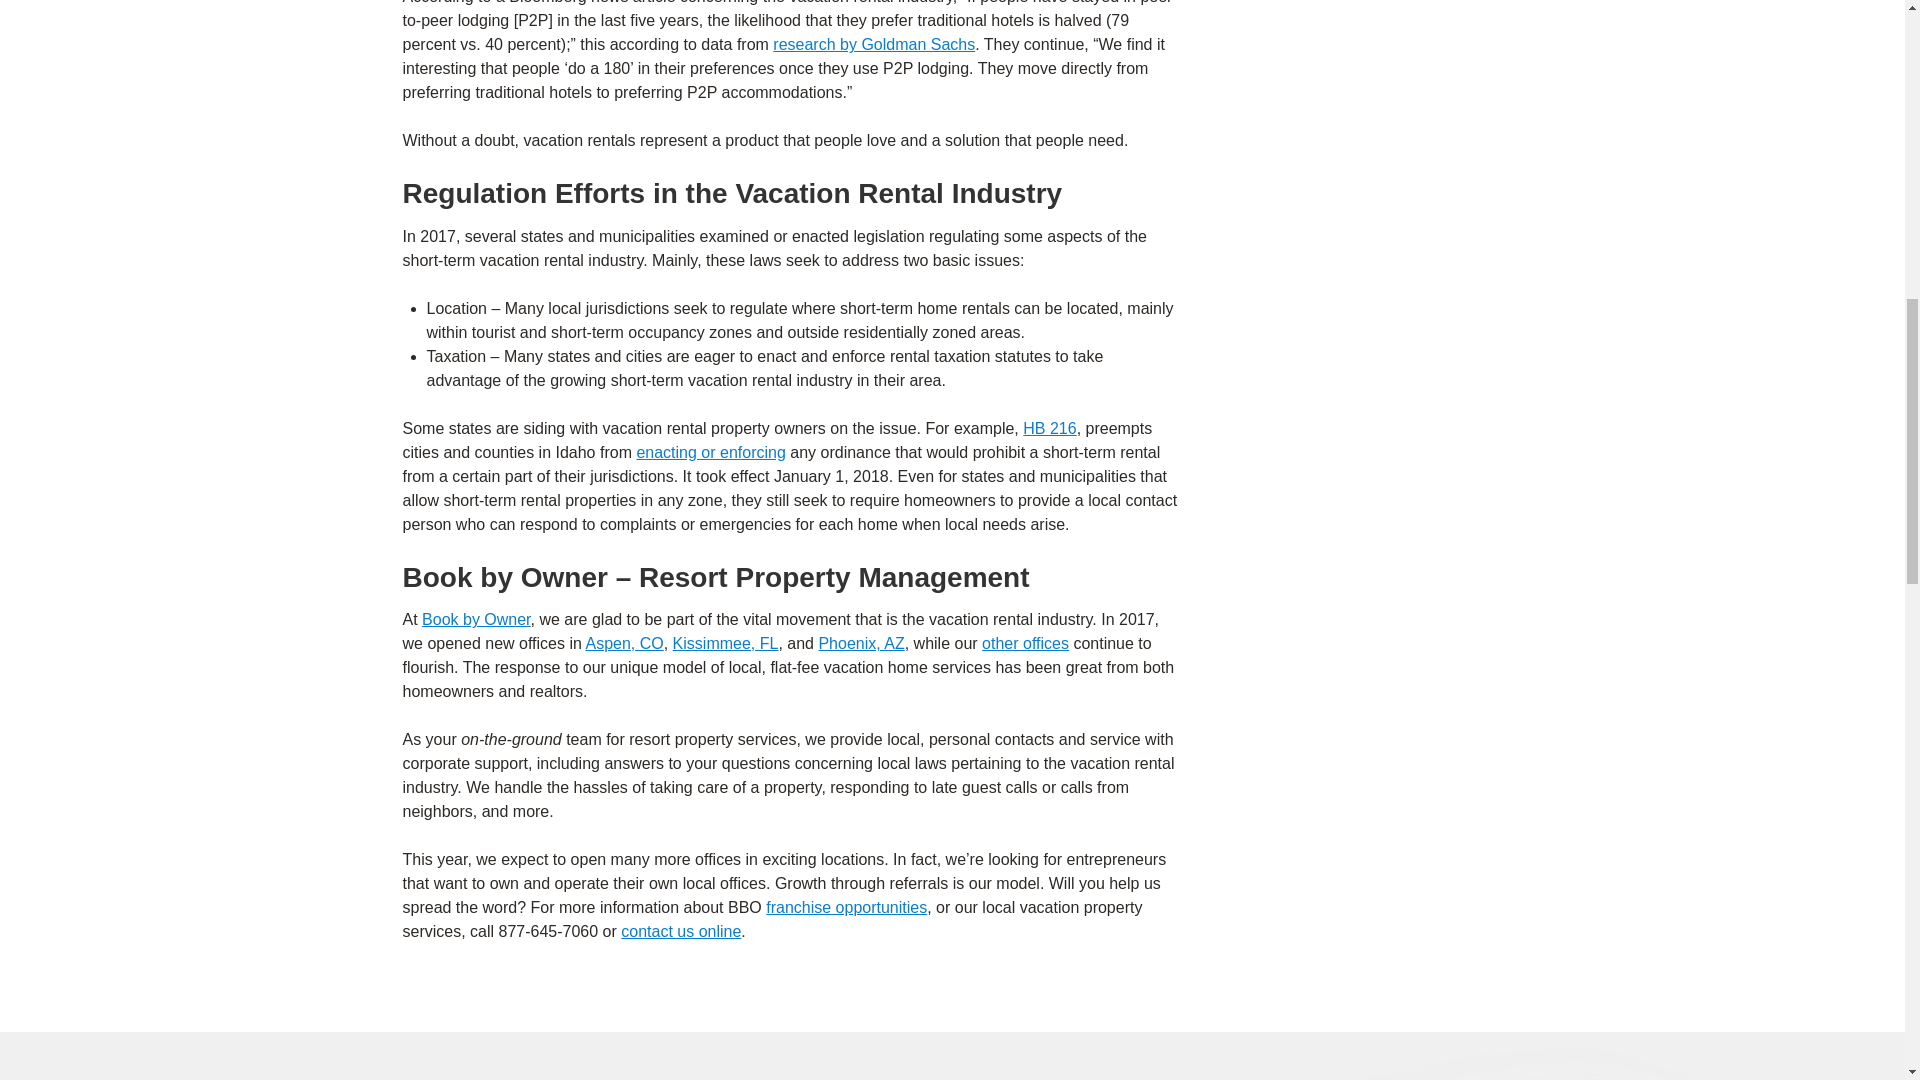  What do you see at coordinates (476, 619) in the screenshot?
I see `Book by Owner` at bounding box center [476, 619].